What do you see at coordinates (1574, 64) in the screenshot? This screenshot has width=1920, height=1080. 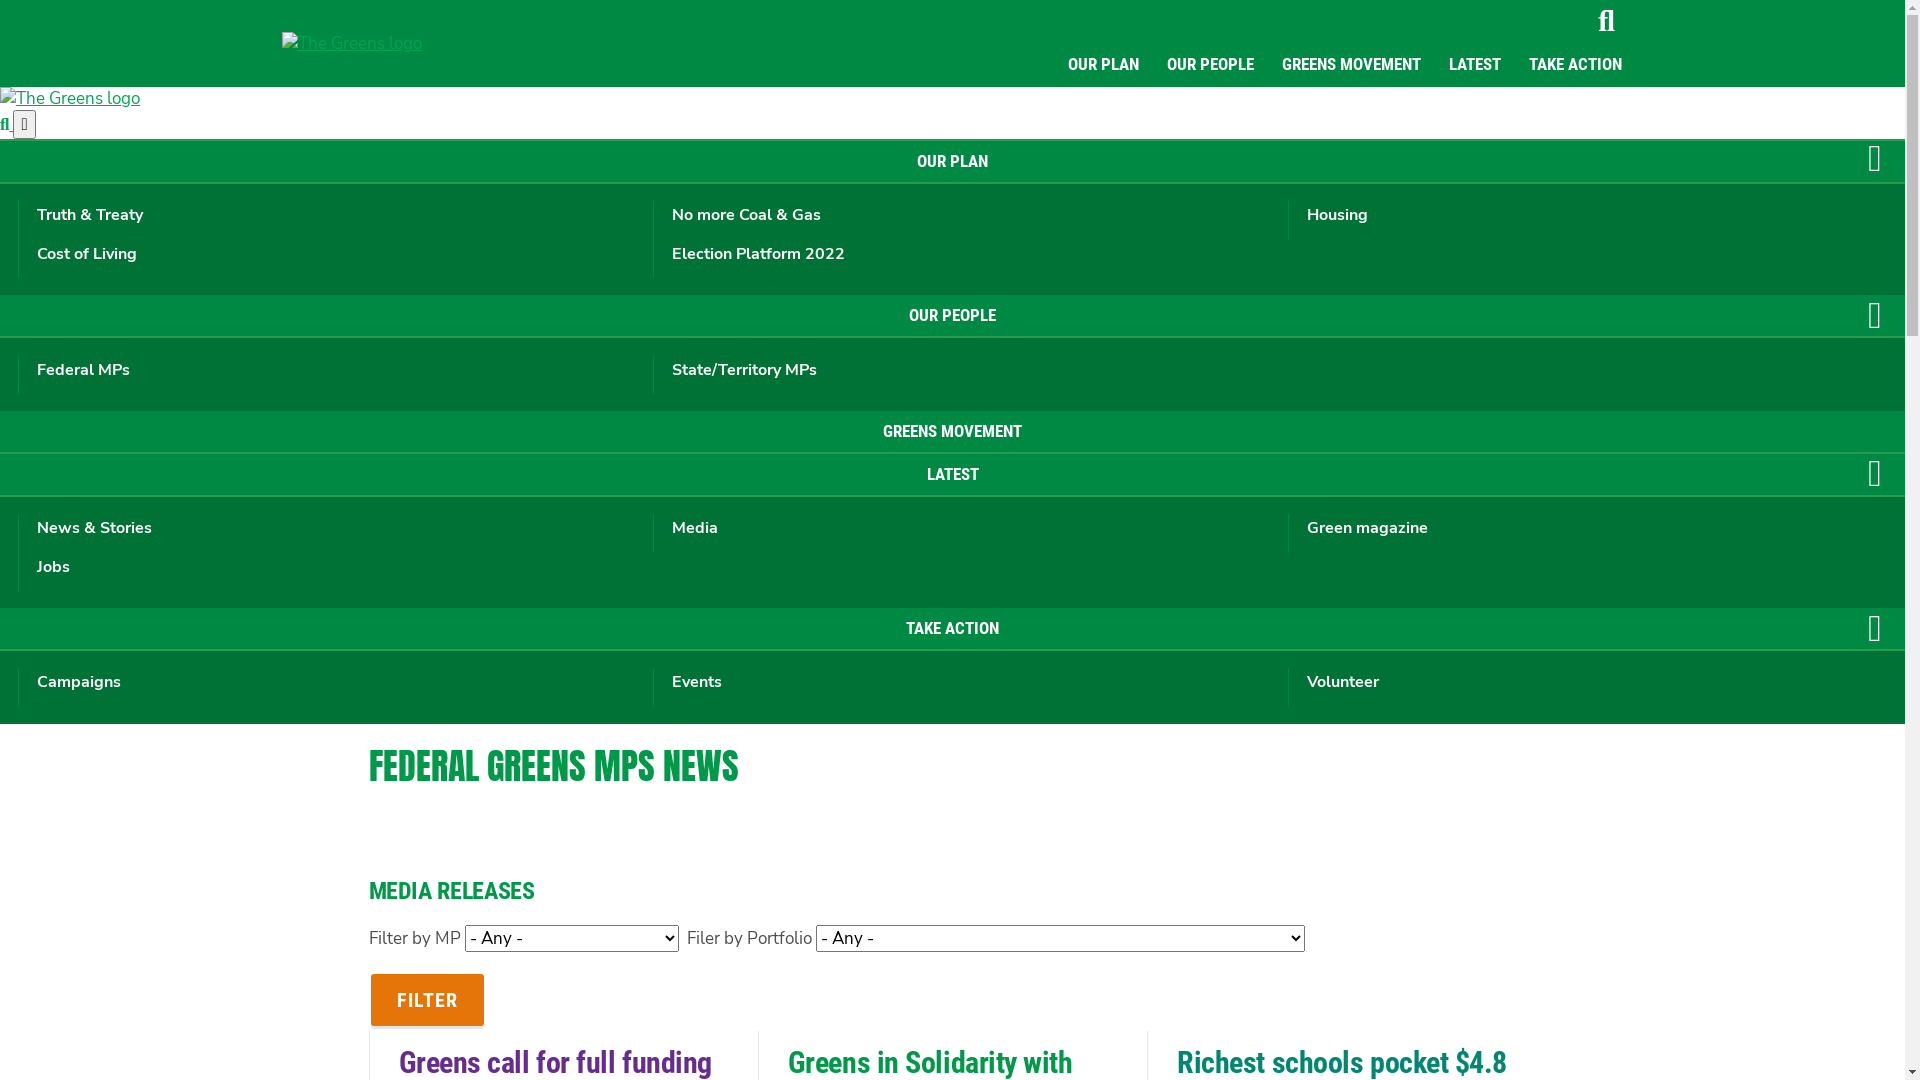 I see `TAKE ACTION` at bounding box center [1574, 64].